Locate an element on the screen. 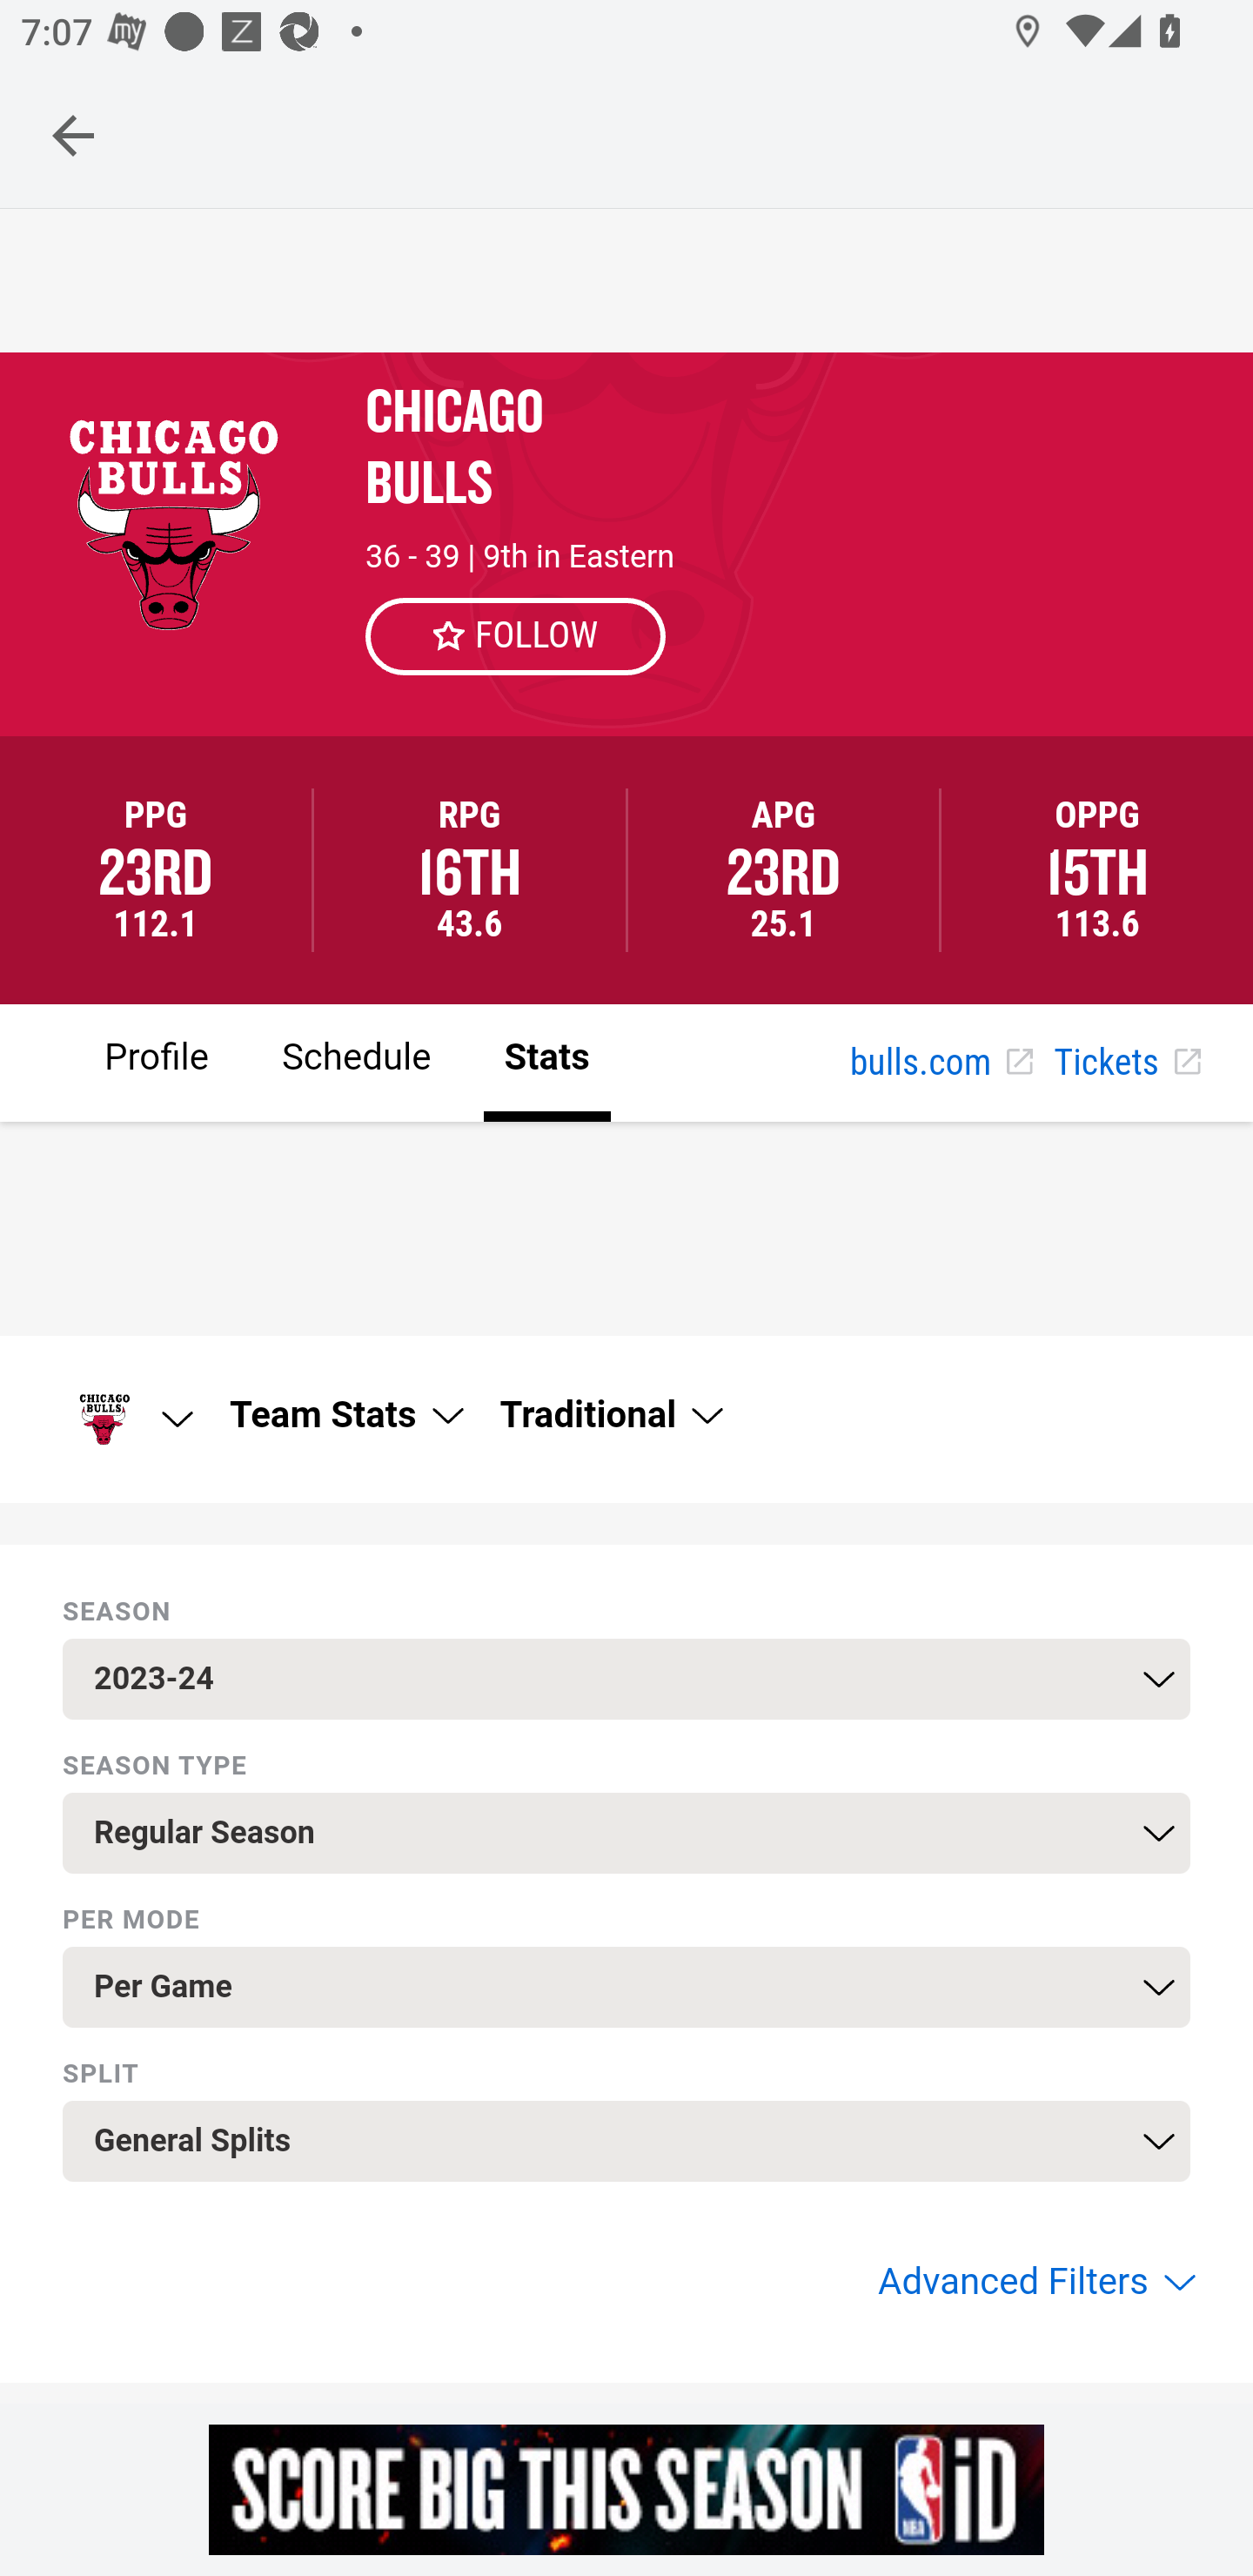  Tickets is located at coordinates (1126, 1063).